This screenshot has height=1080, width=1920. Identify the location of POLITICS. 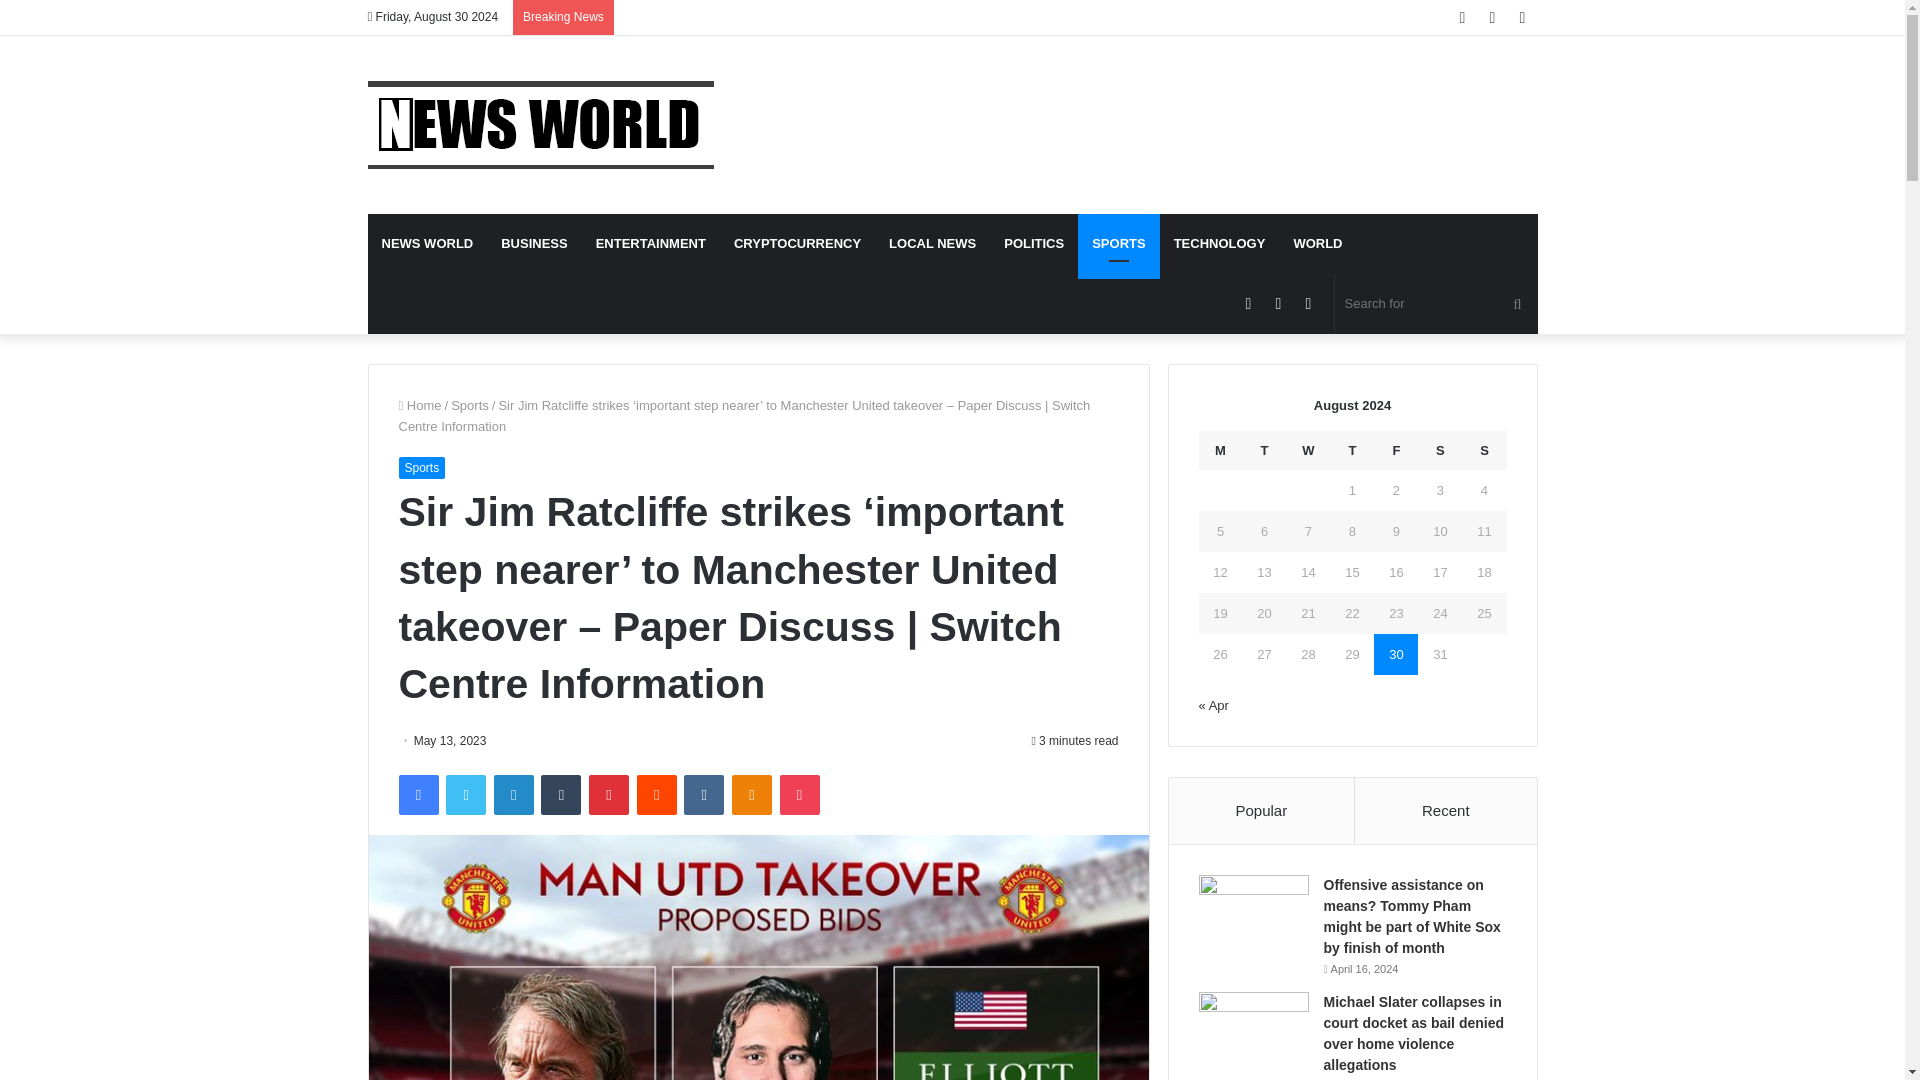
(1034, 244).